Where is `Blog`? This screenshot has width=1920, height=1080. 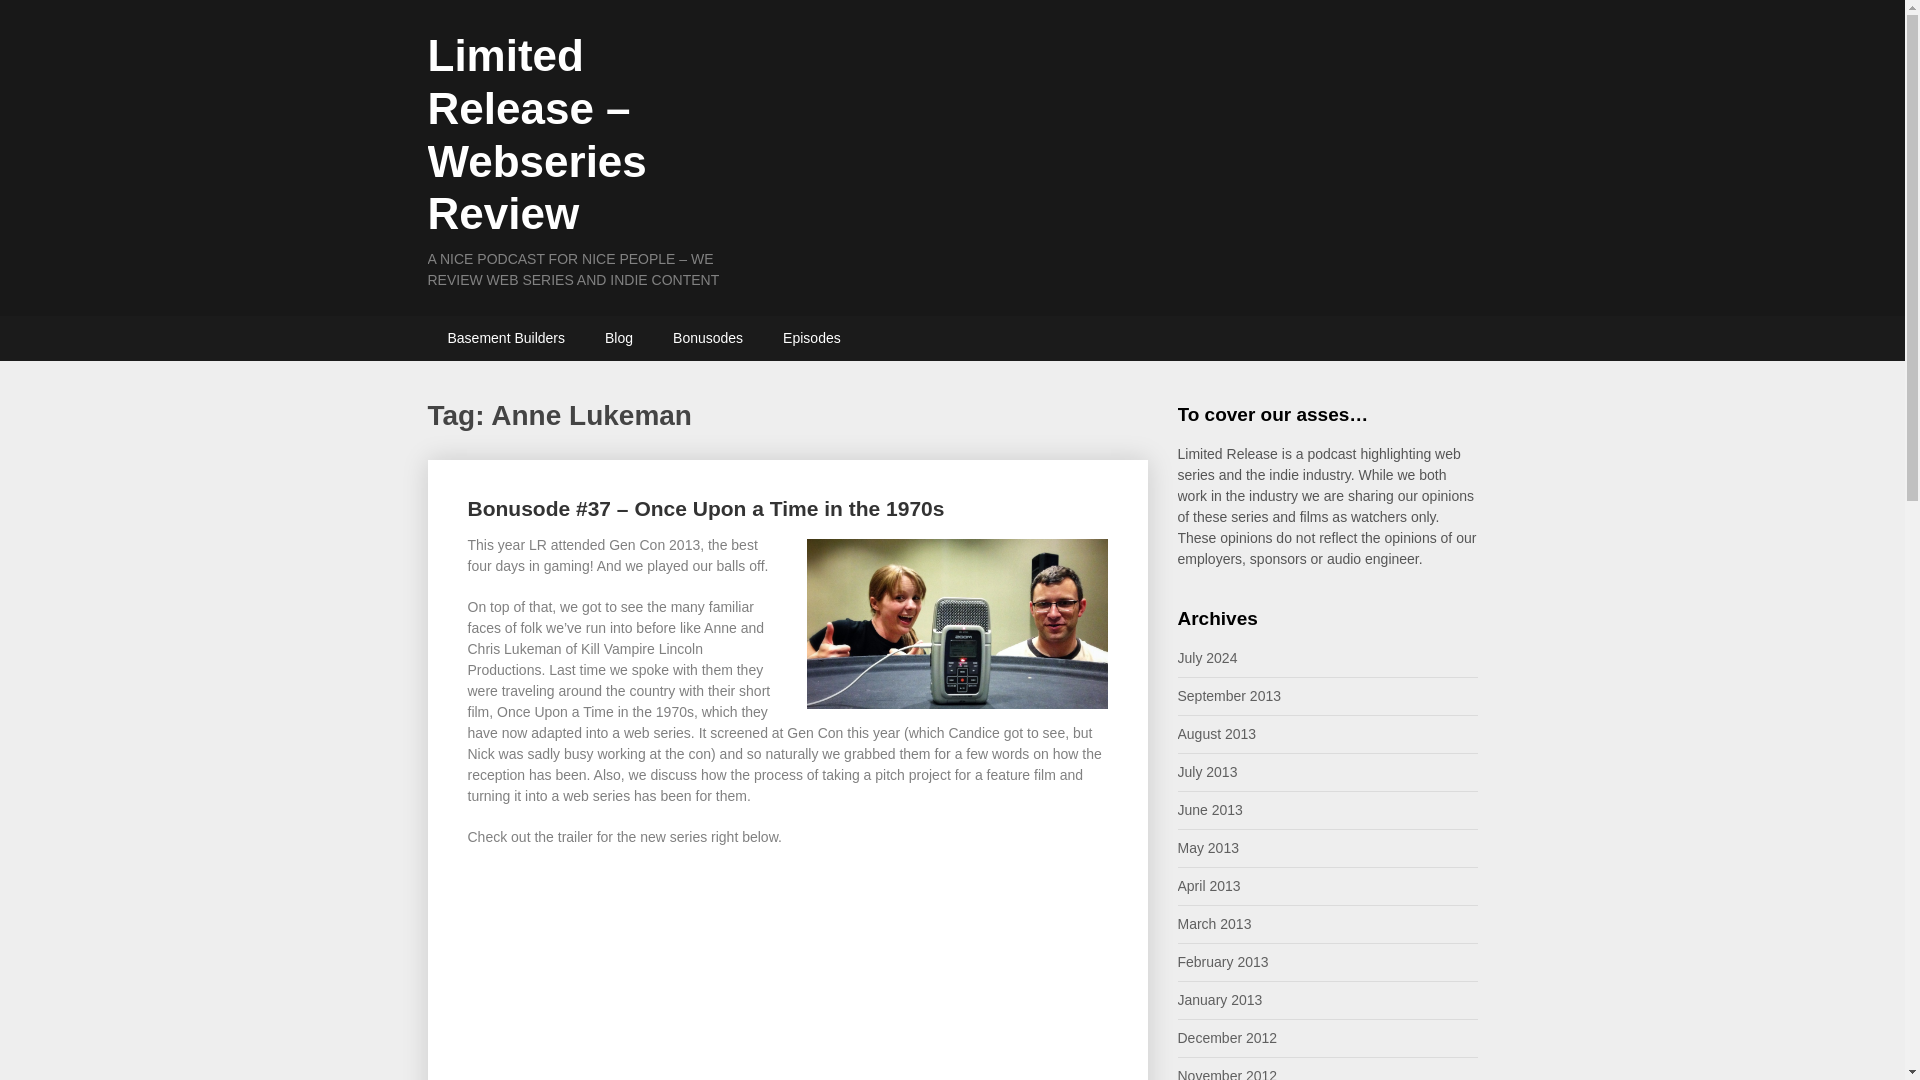 Blog is located at coordinates (618, 338).